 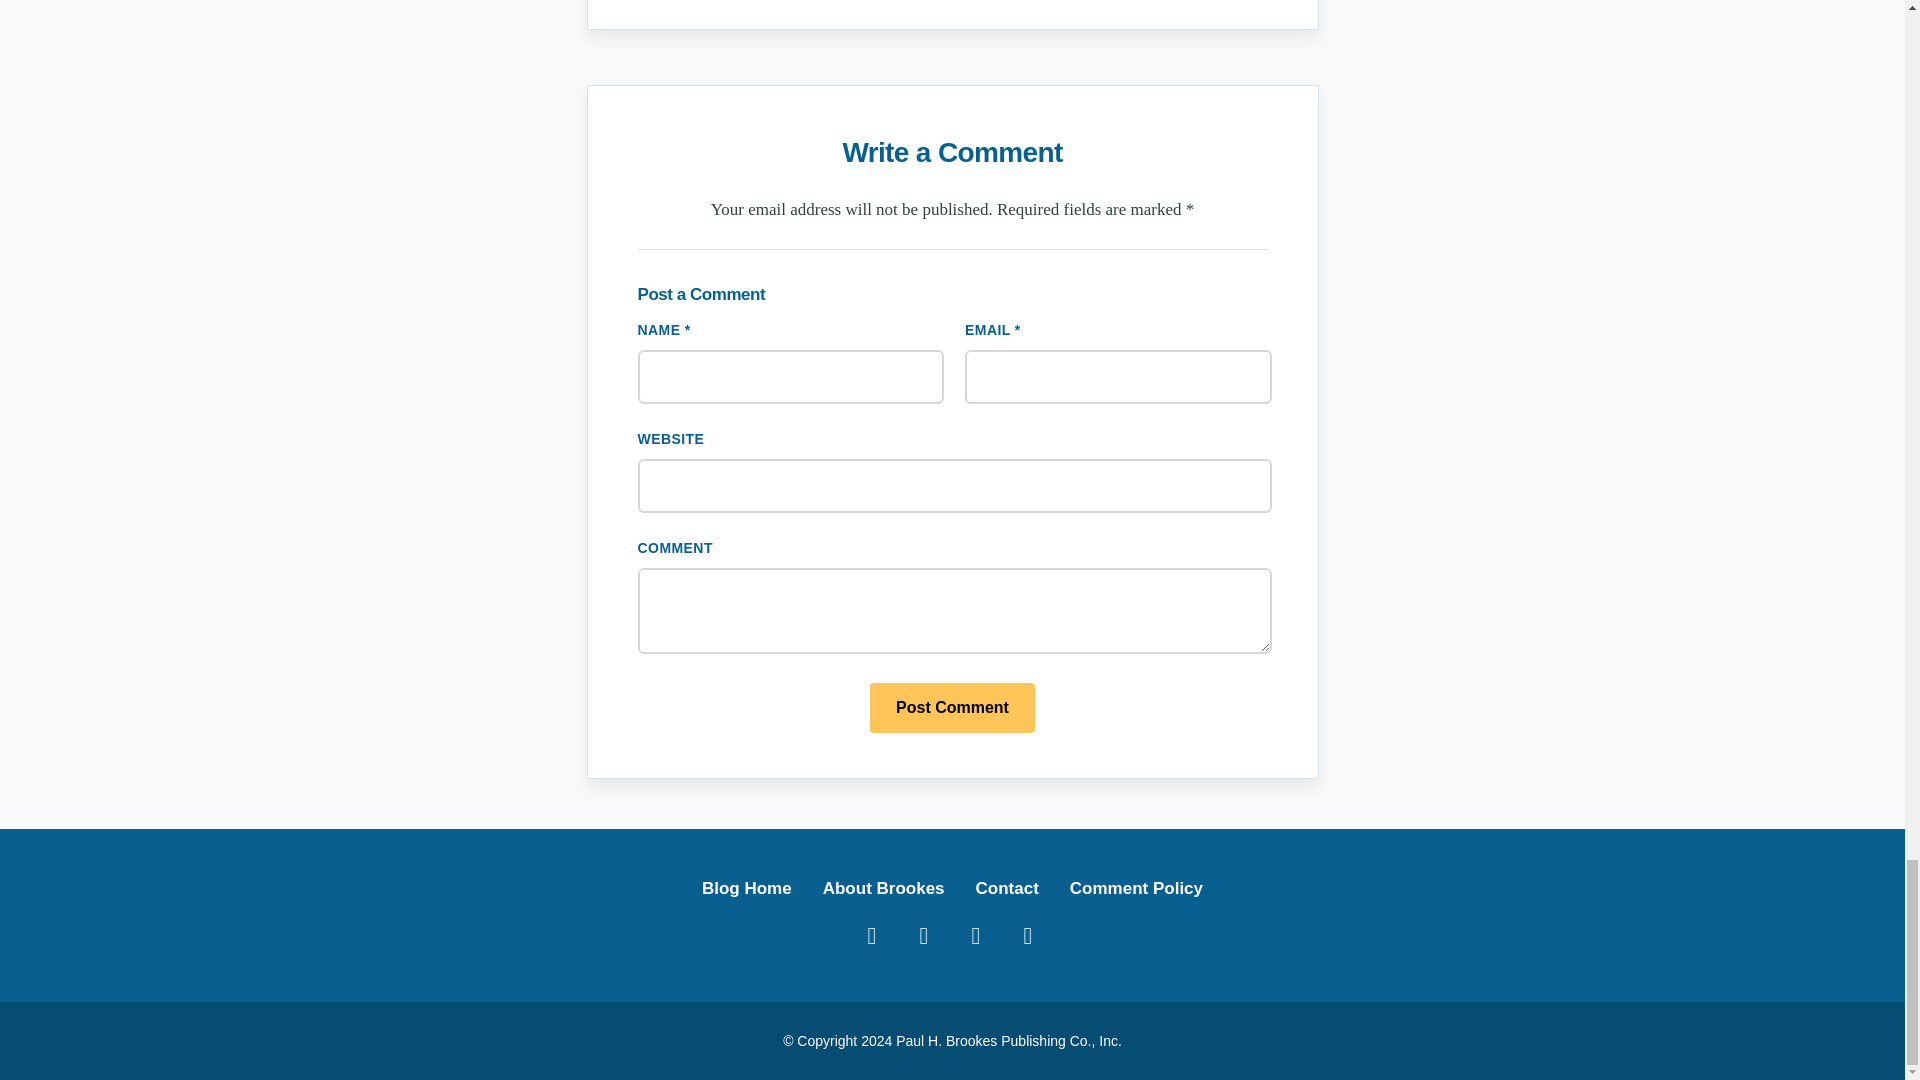 I want to click on Contact, so click(x=1006, y=888).